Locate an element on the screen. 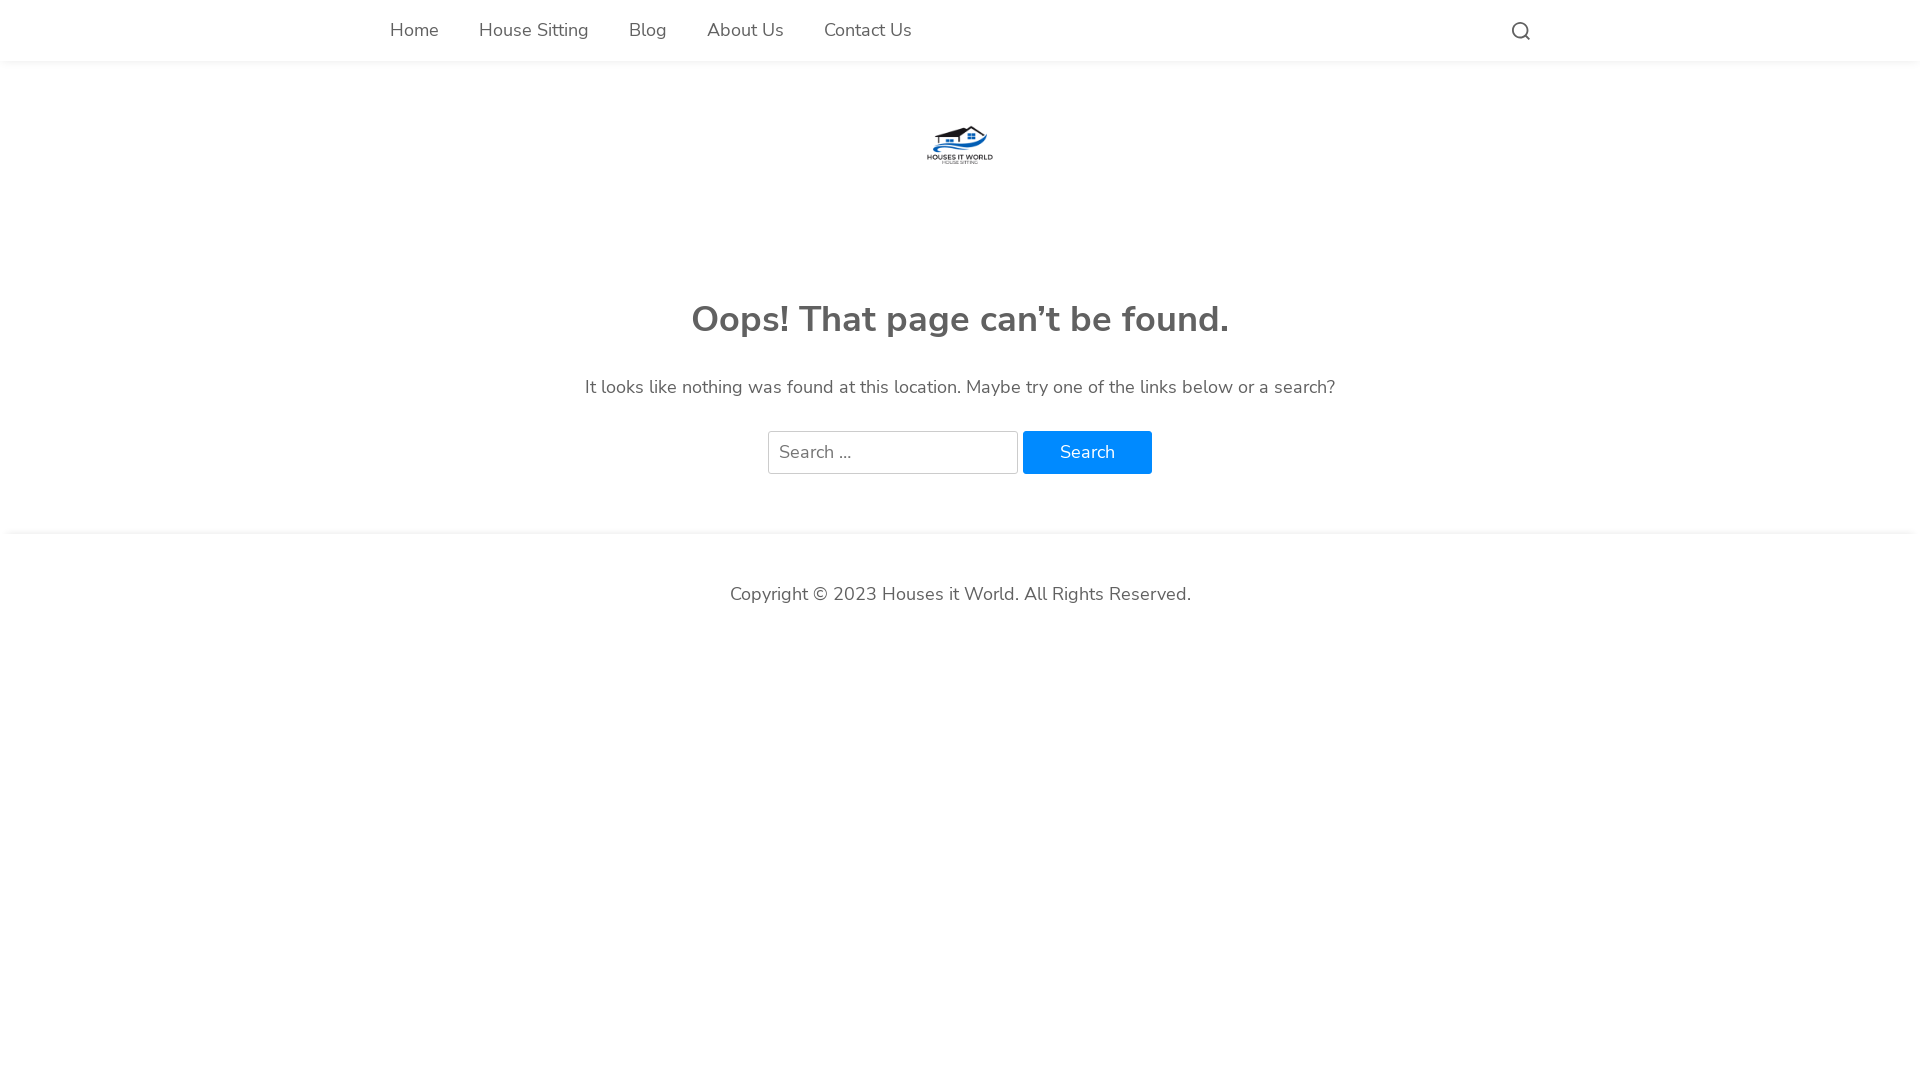  Contact Us is located at coordinates (868, 30).